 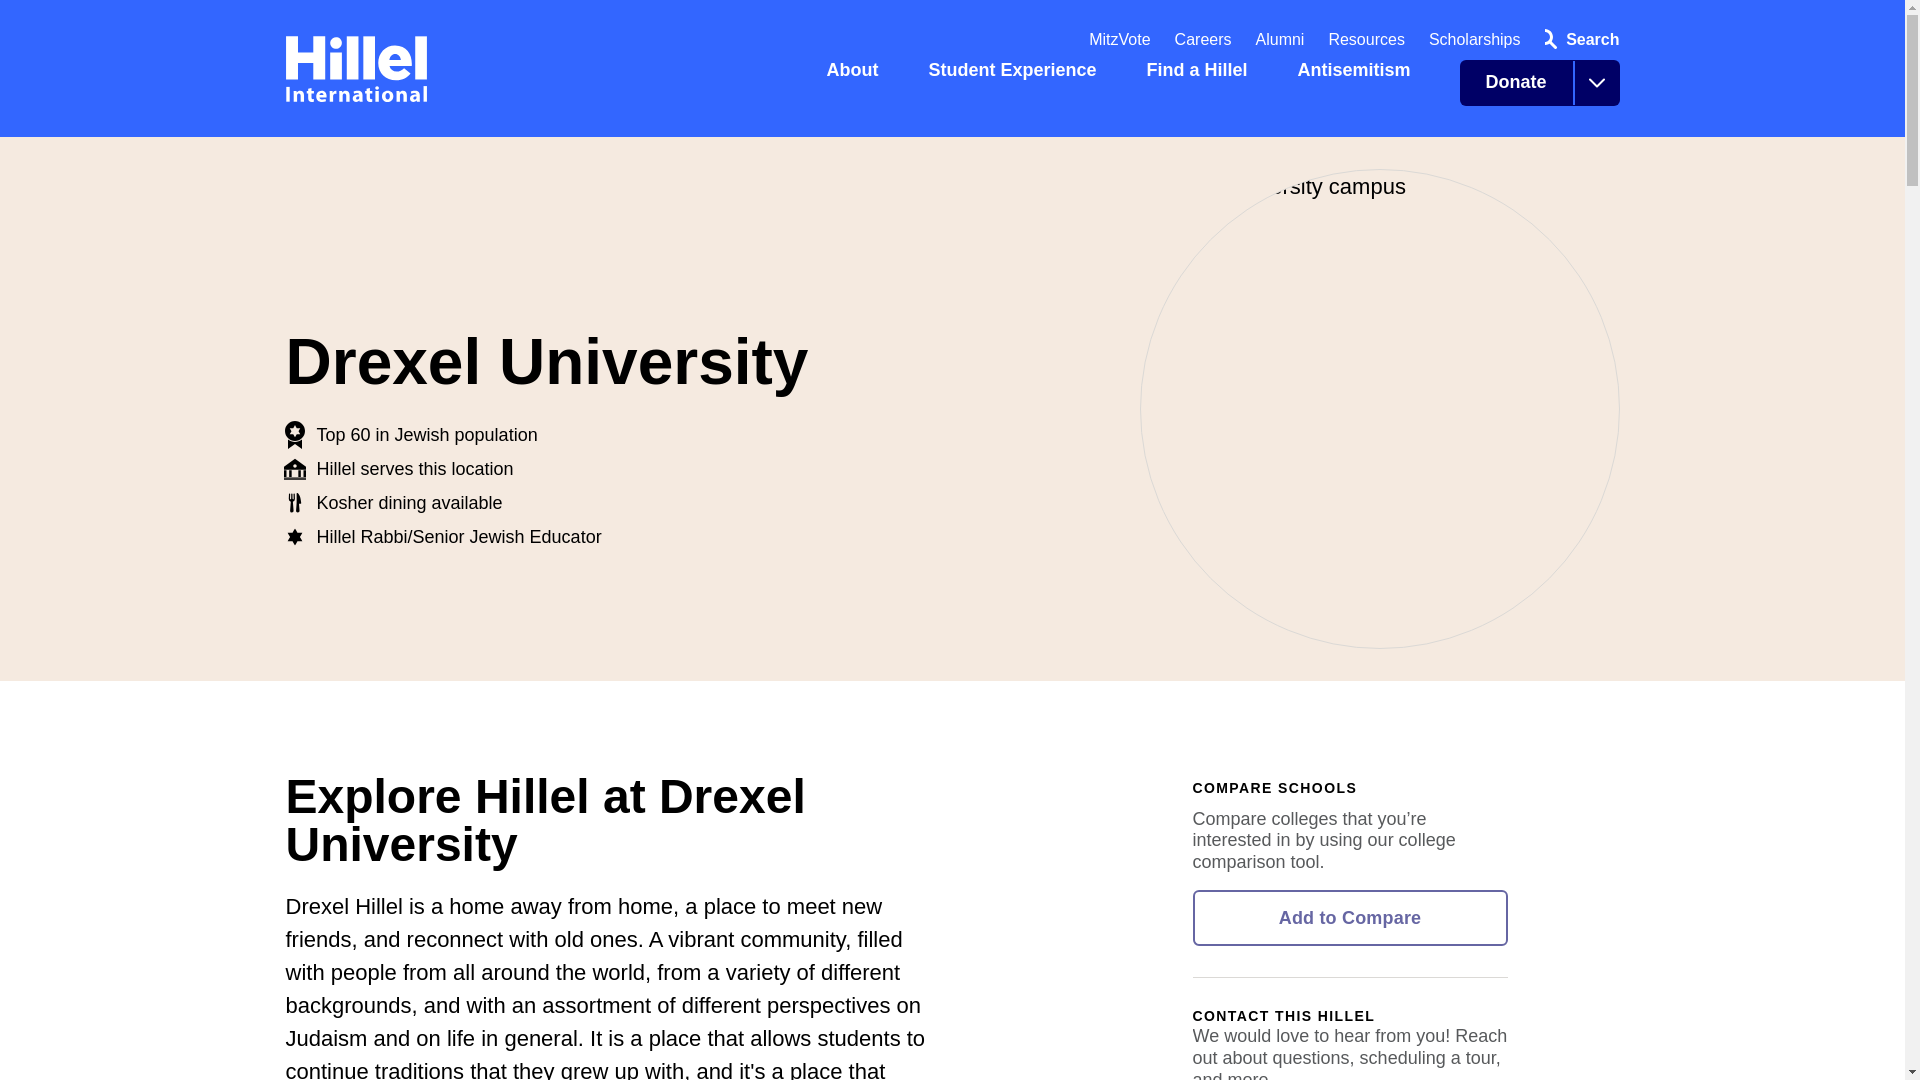 What do you see at coordinates (1204, 39) in the screenshot?
I see `Careers` at bounding box center [1204, 39].